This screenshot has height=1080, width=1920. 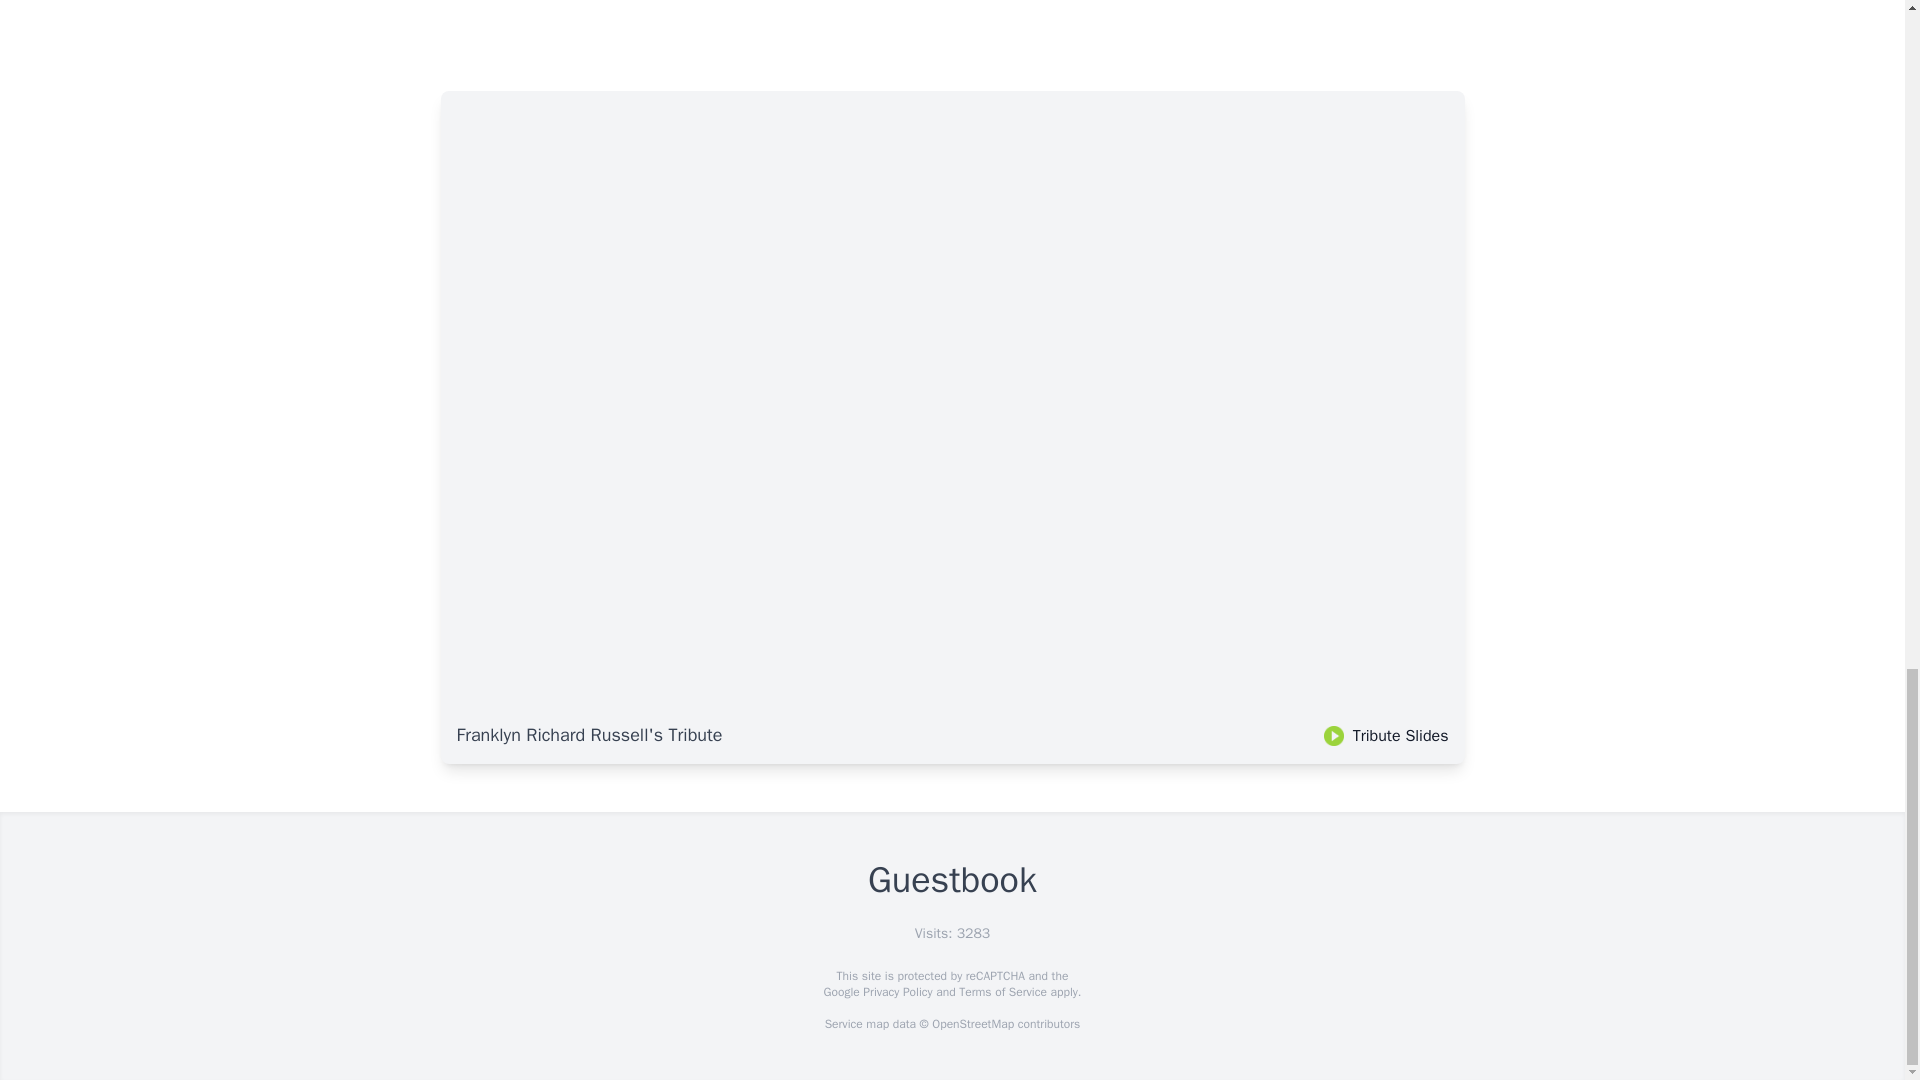 I want to click on Privacy Policy, so click(x=896, y=992).